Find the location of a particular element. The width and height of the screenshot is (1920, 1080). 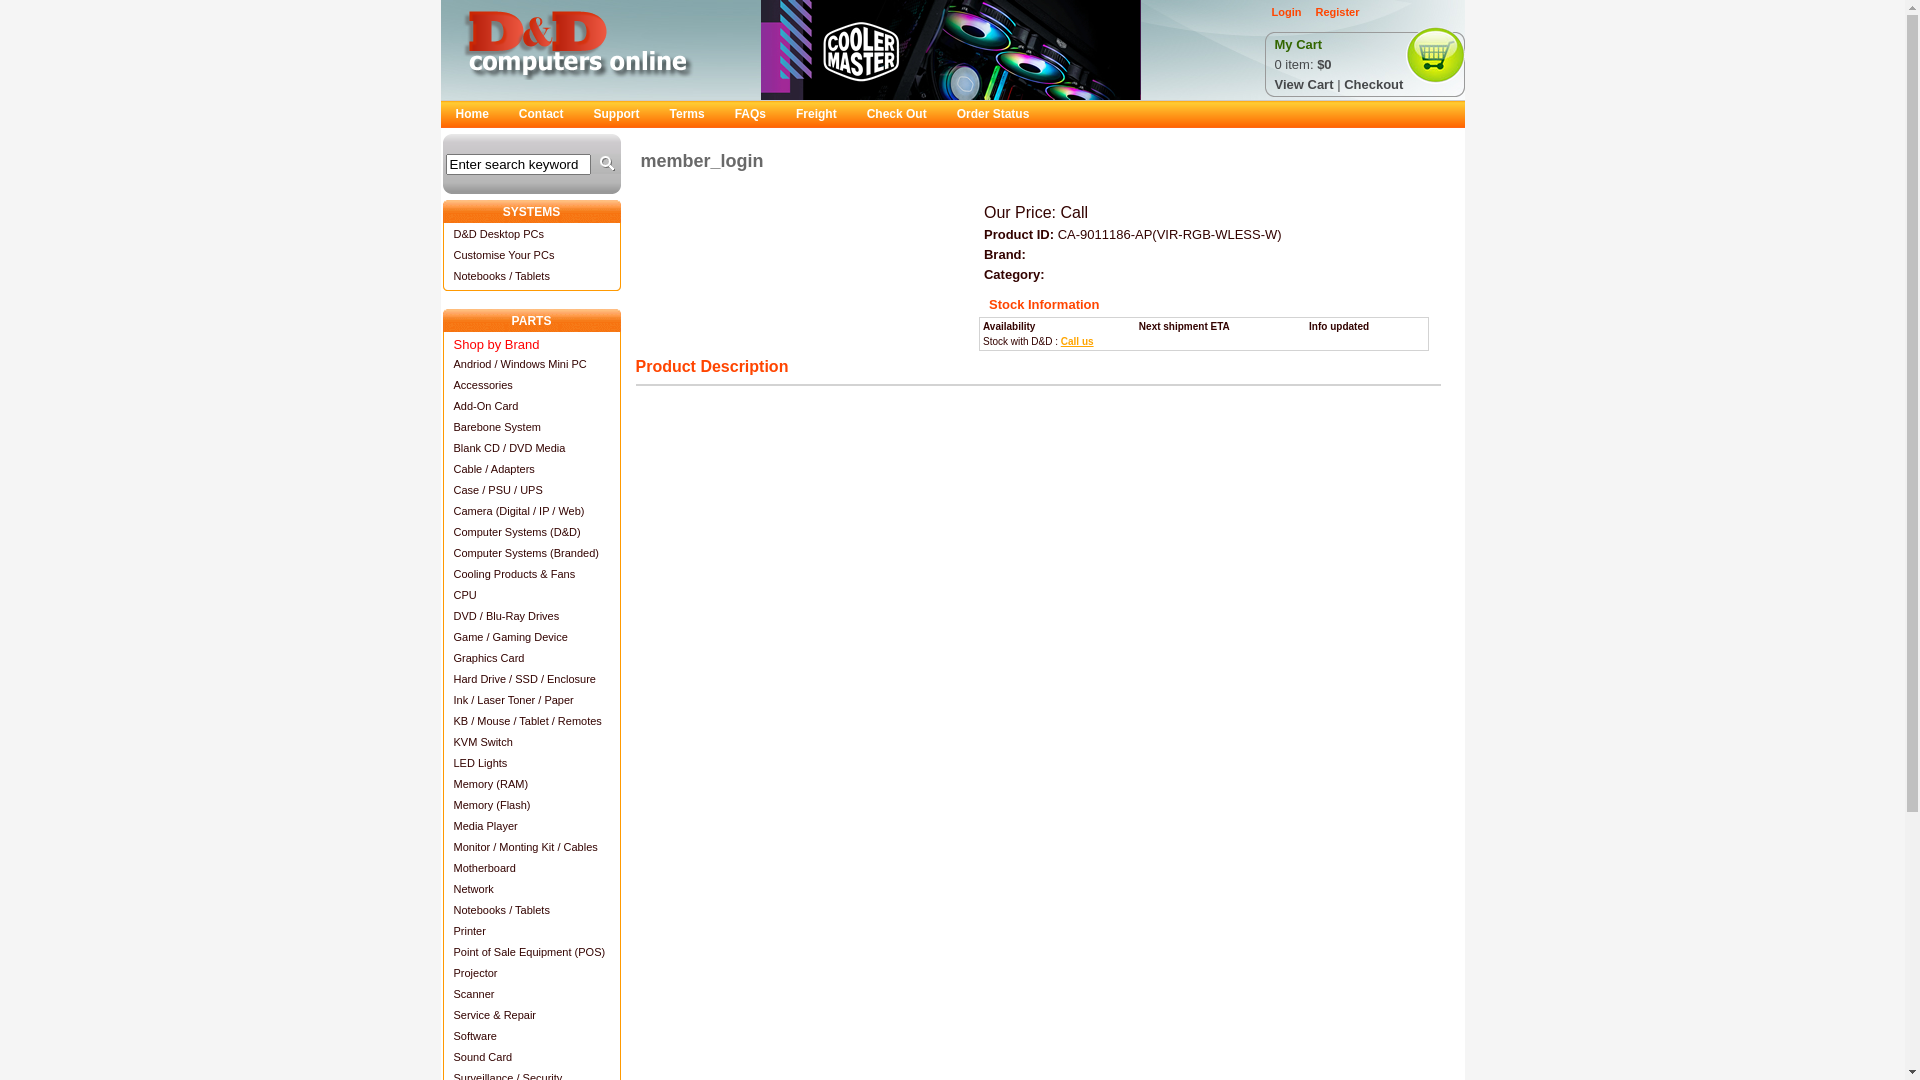

Hard Drive / SSD / Enclosure is located at coordinates (531, 678).